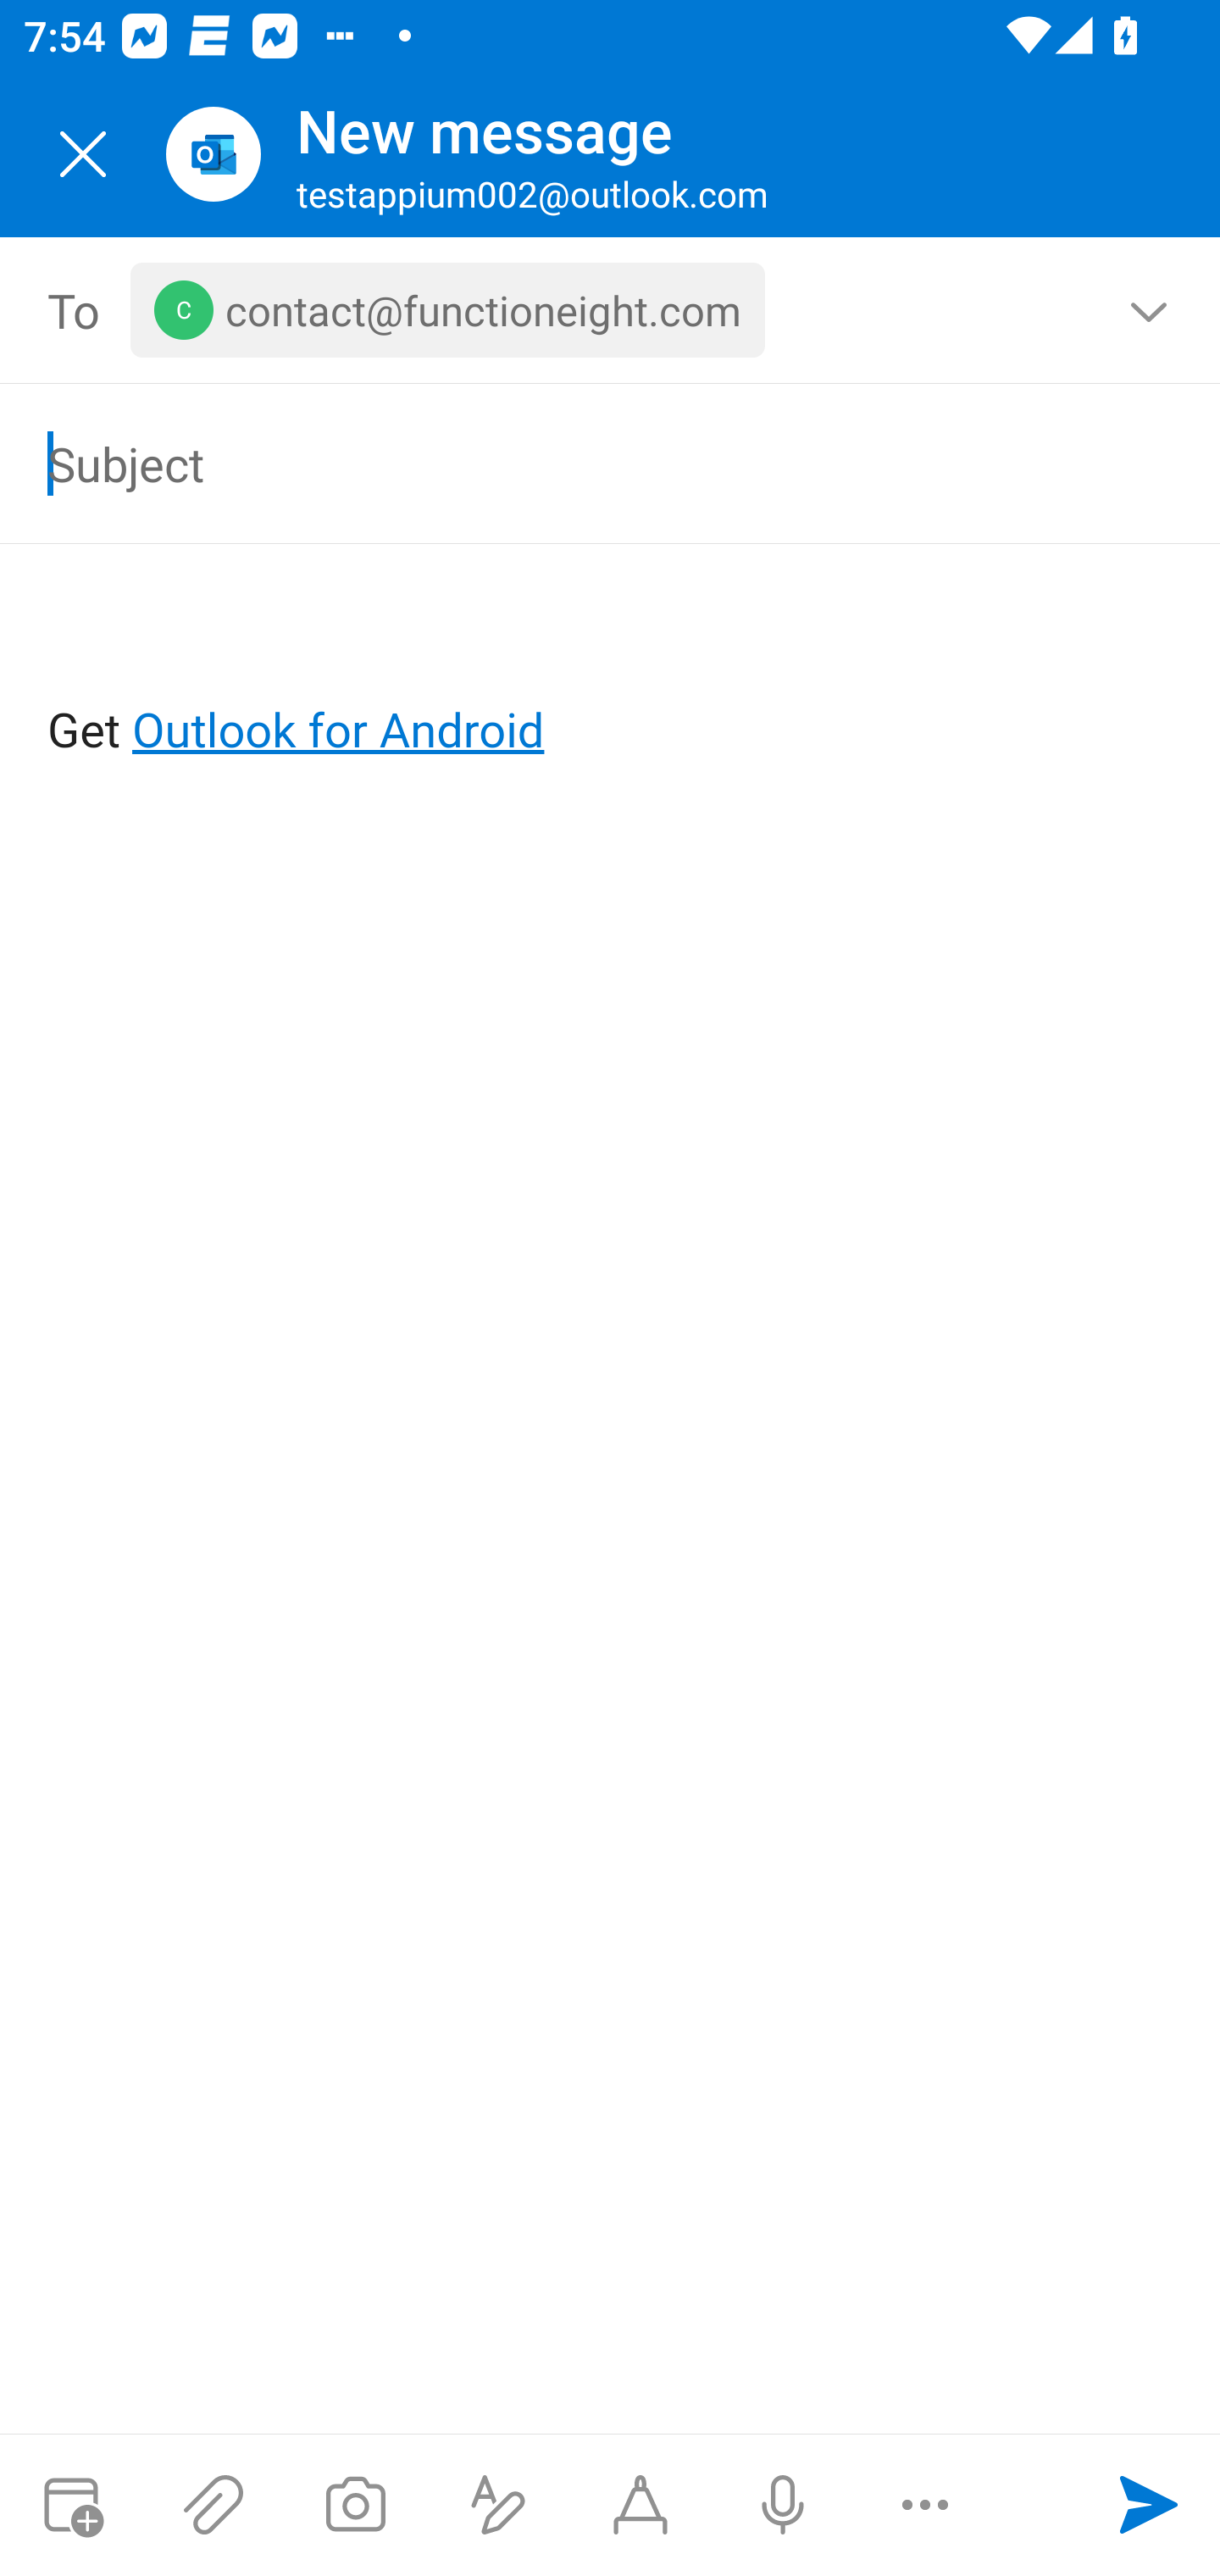 The width and height of the screenshot is (1220, 2576). Describe the element at coordinates (498, 2505) in the screenshot. I see `Show formatting options` at that location.